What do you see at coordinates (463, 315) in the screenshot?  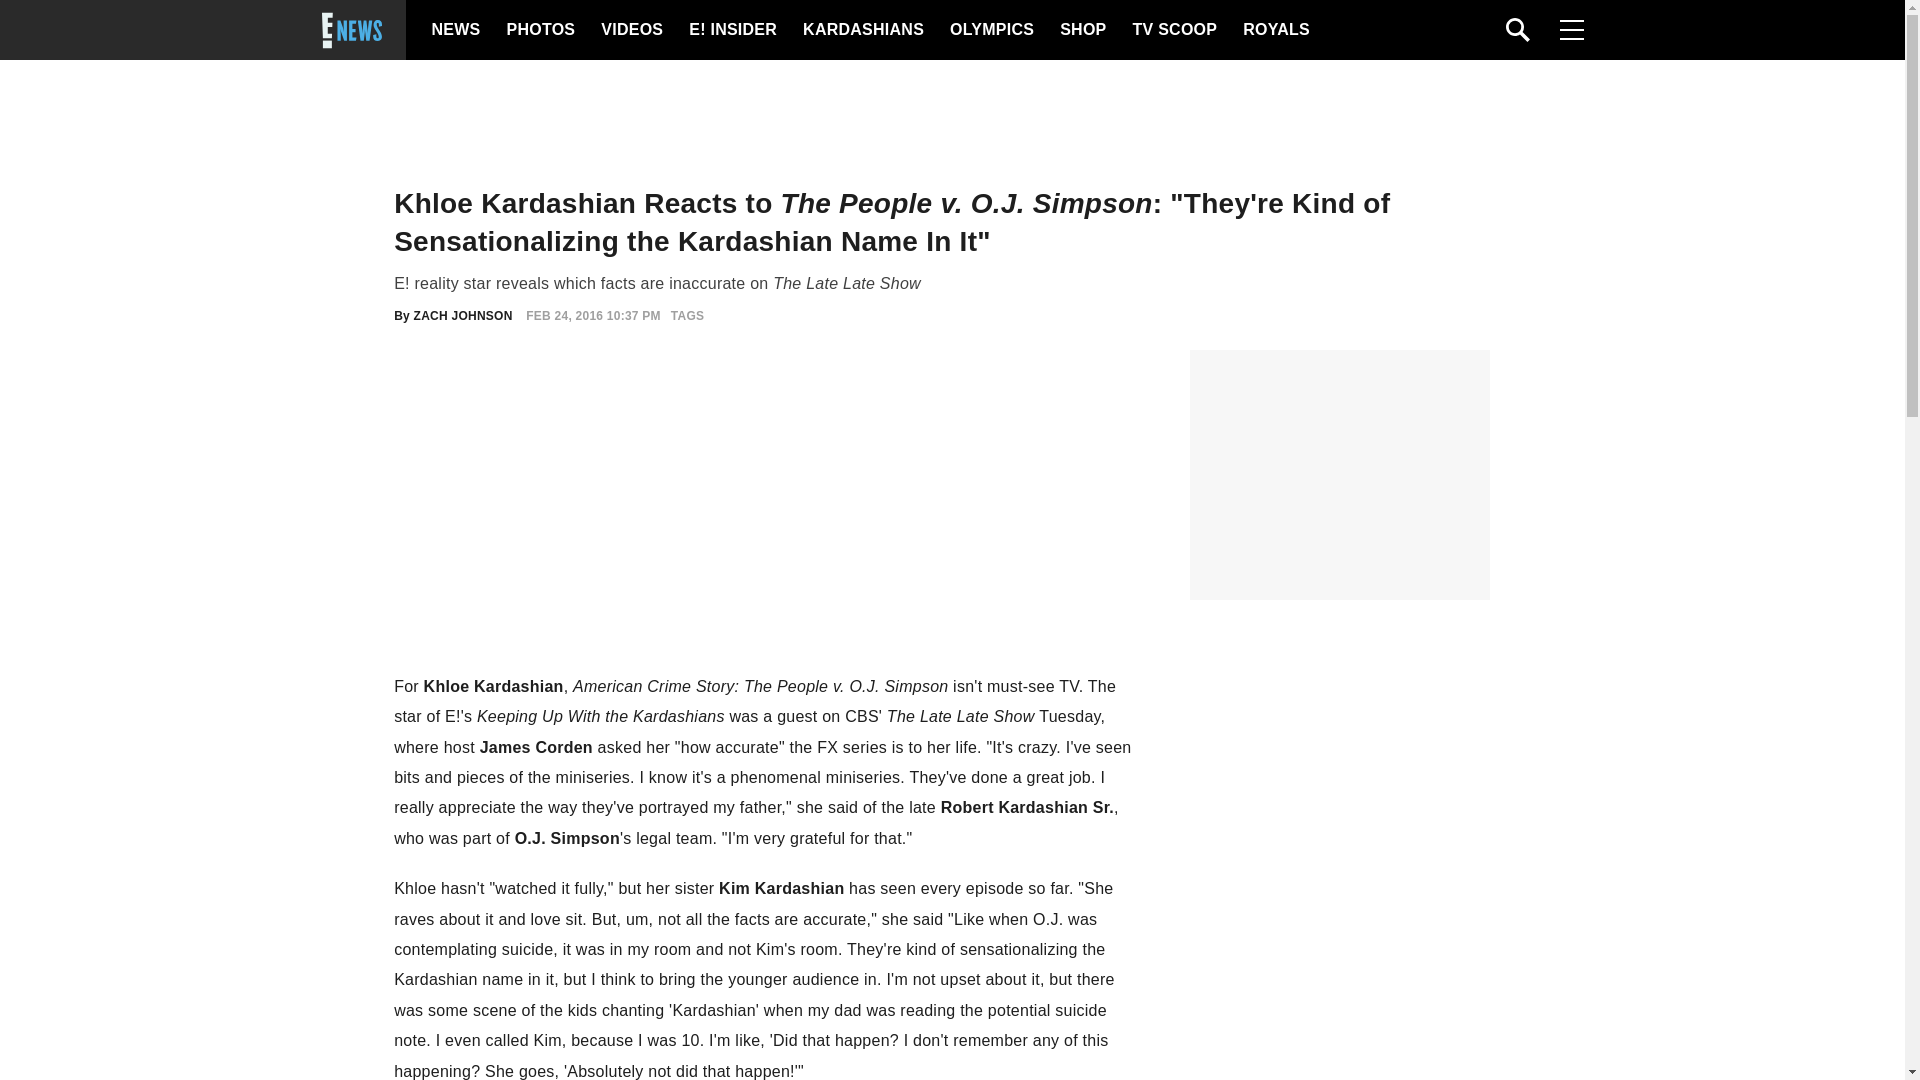 I see `ZACH JOHNSON` at bounding box center [463, 315].